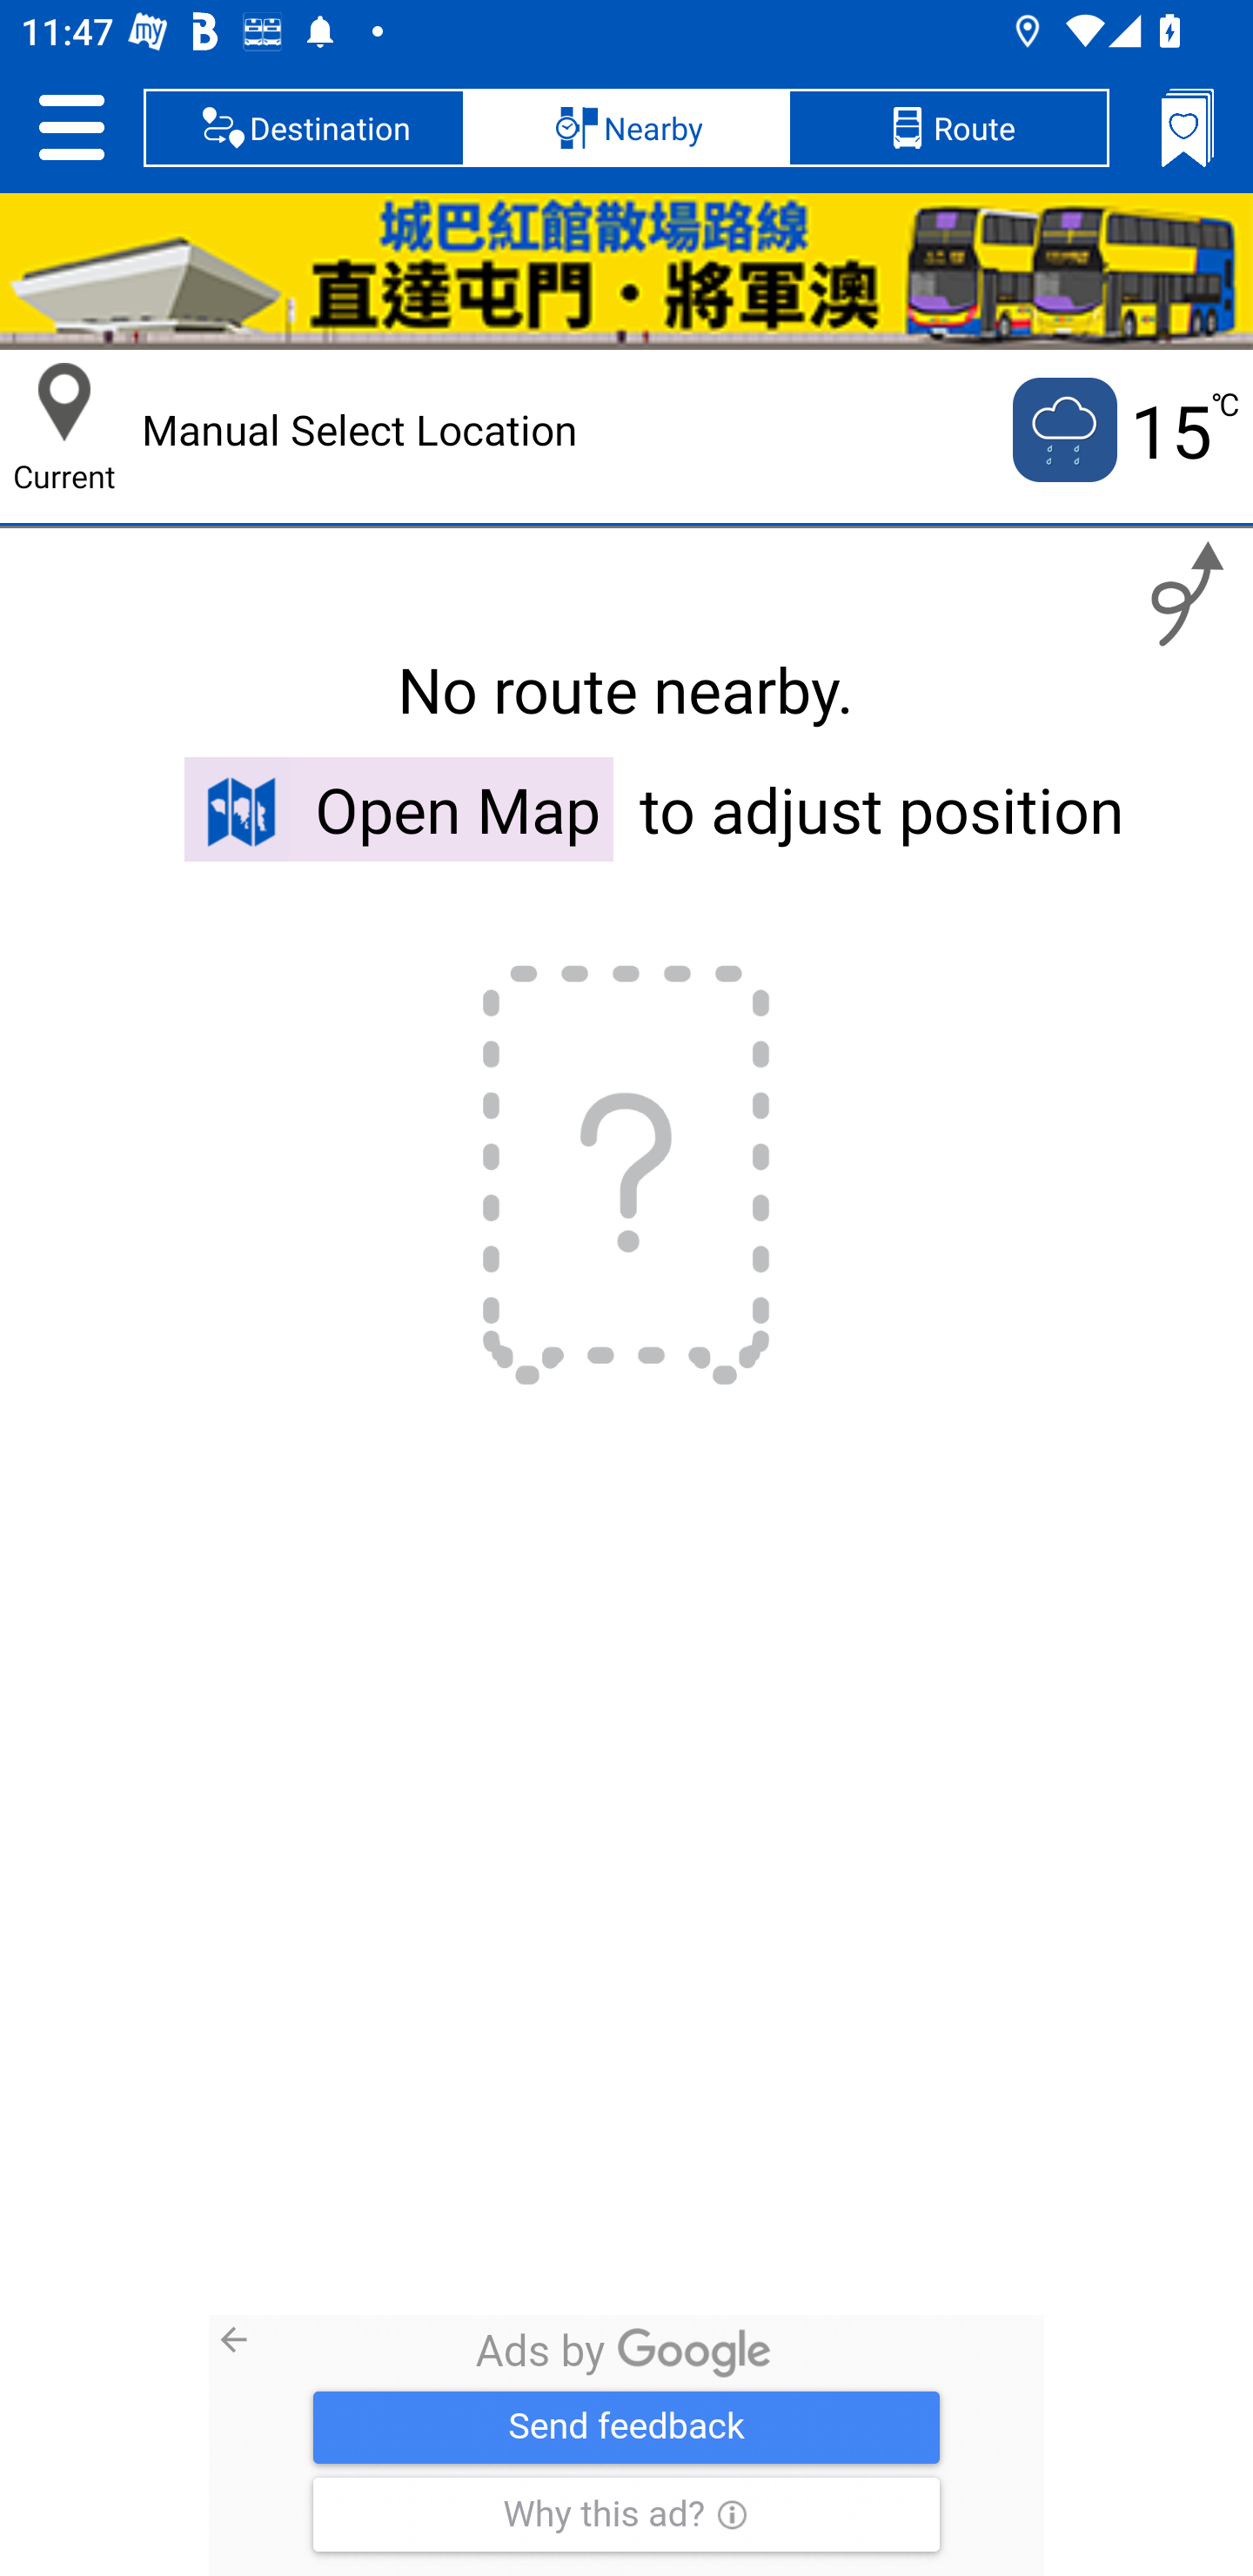 The width and height of the screenshot is (1253, 2576). What do you see at coordinates (64, 402) in the screenshot?
I see `Current Location` at bounding box center [64, 402].